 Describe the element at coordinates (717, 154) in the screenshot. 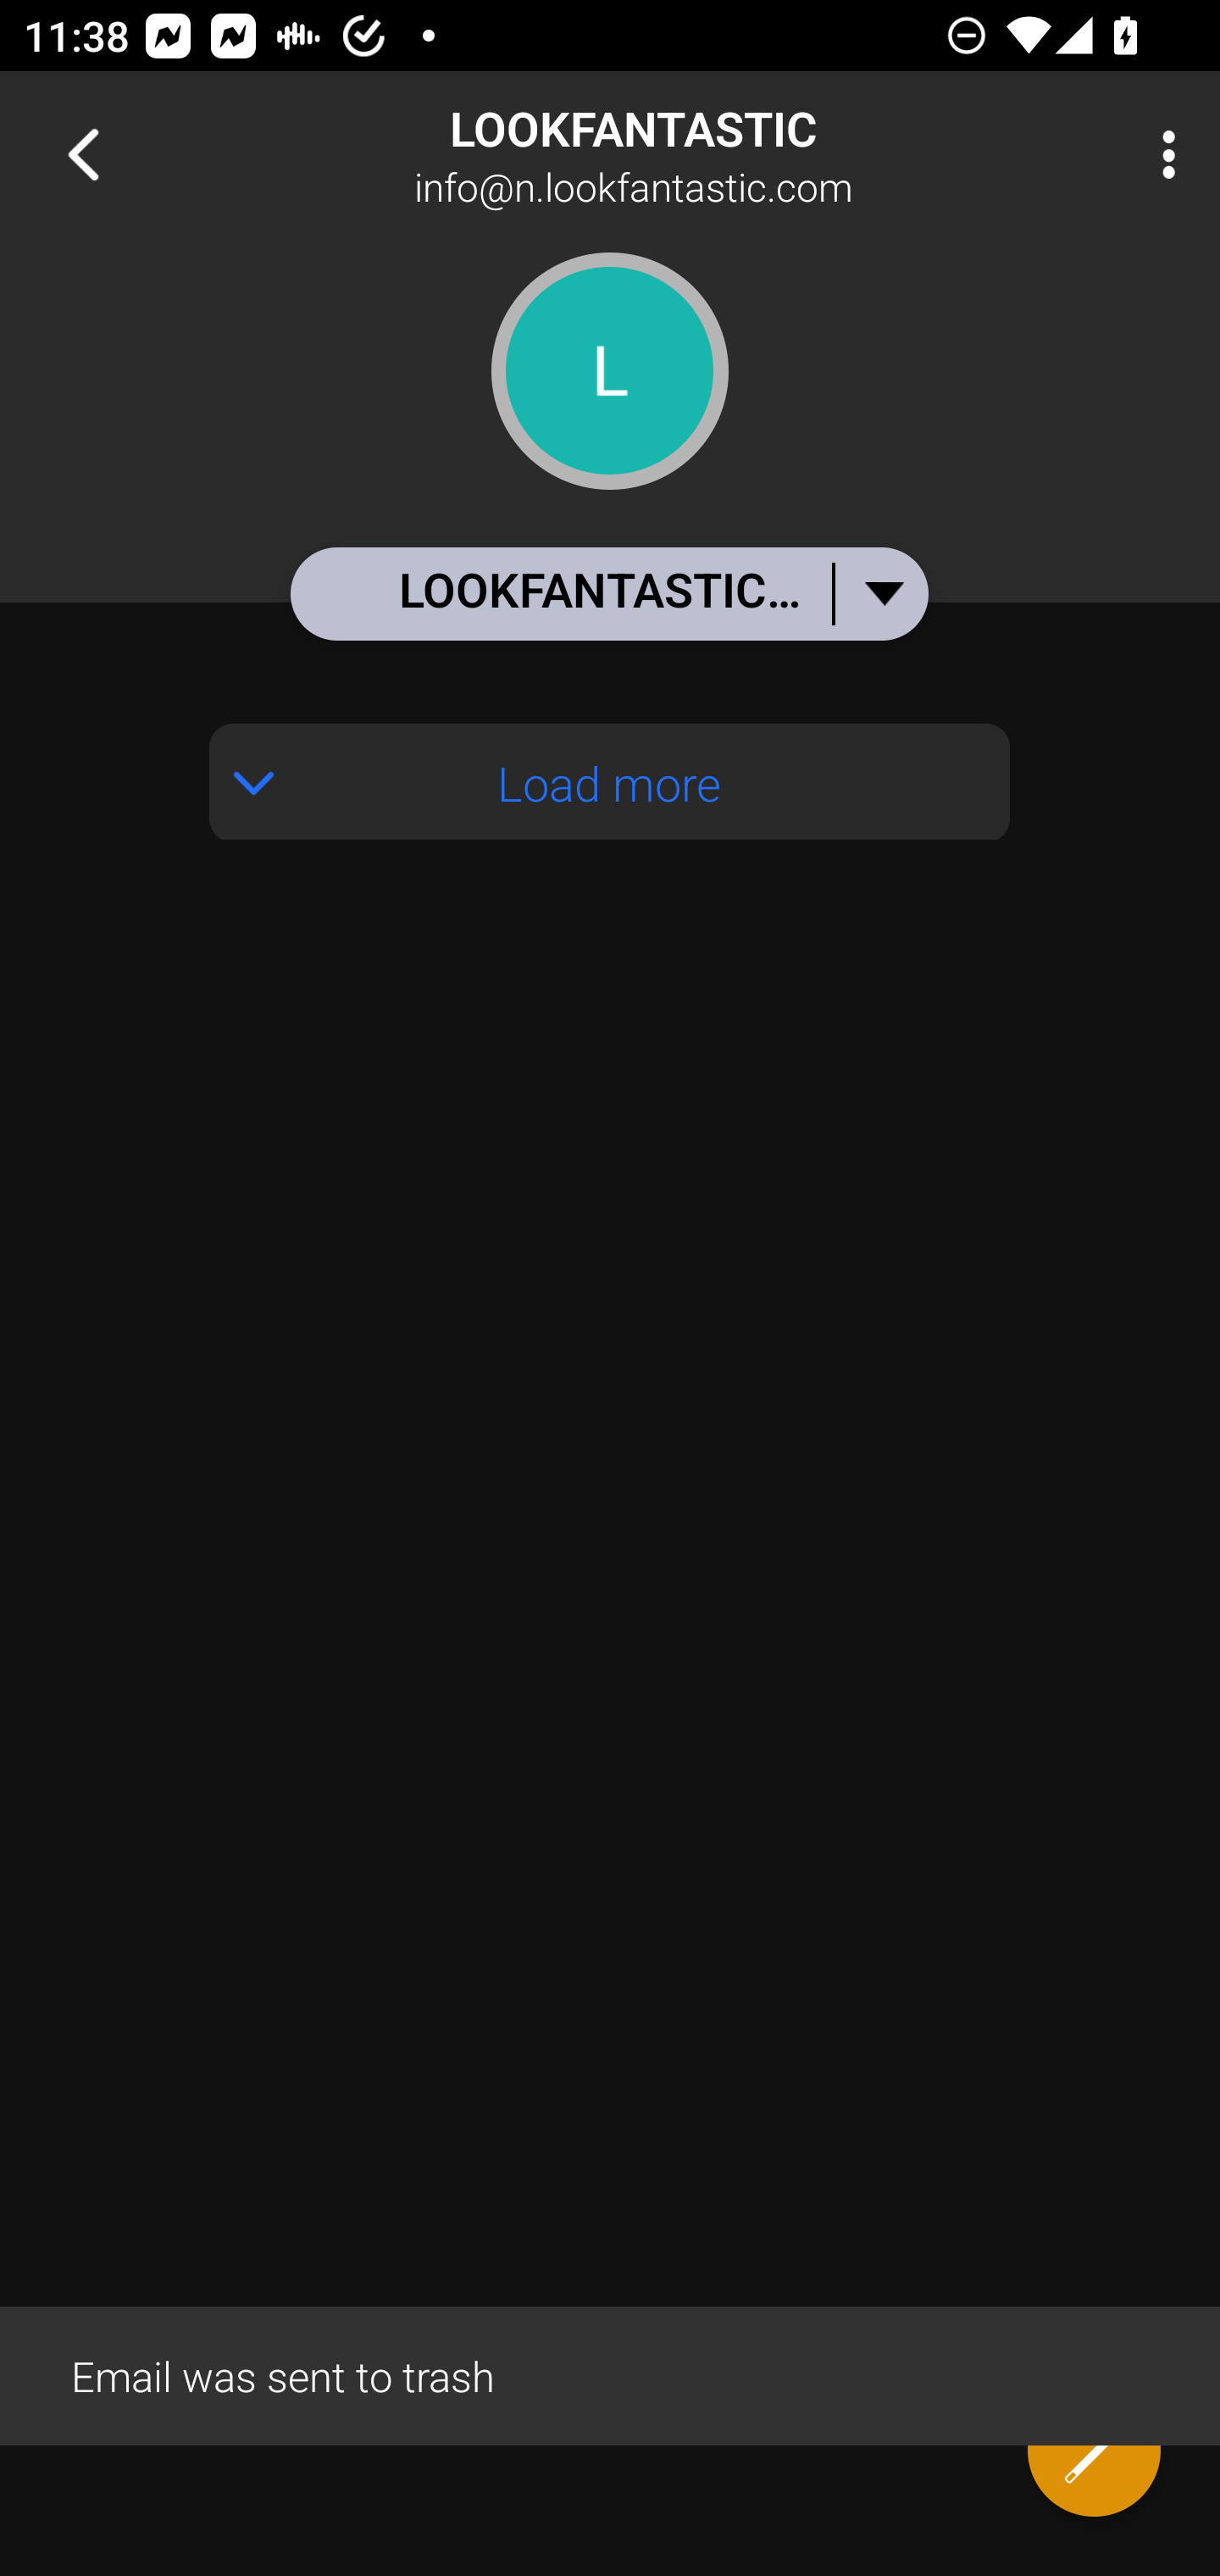

I see `LOOKFANTASTIC info@n.lookfantastic.com` at that location.